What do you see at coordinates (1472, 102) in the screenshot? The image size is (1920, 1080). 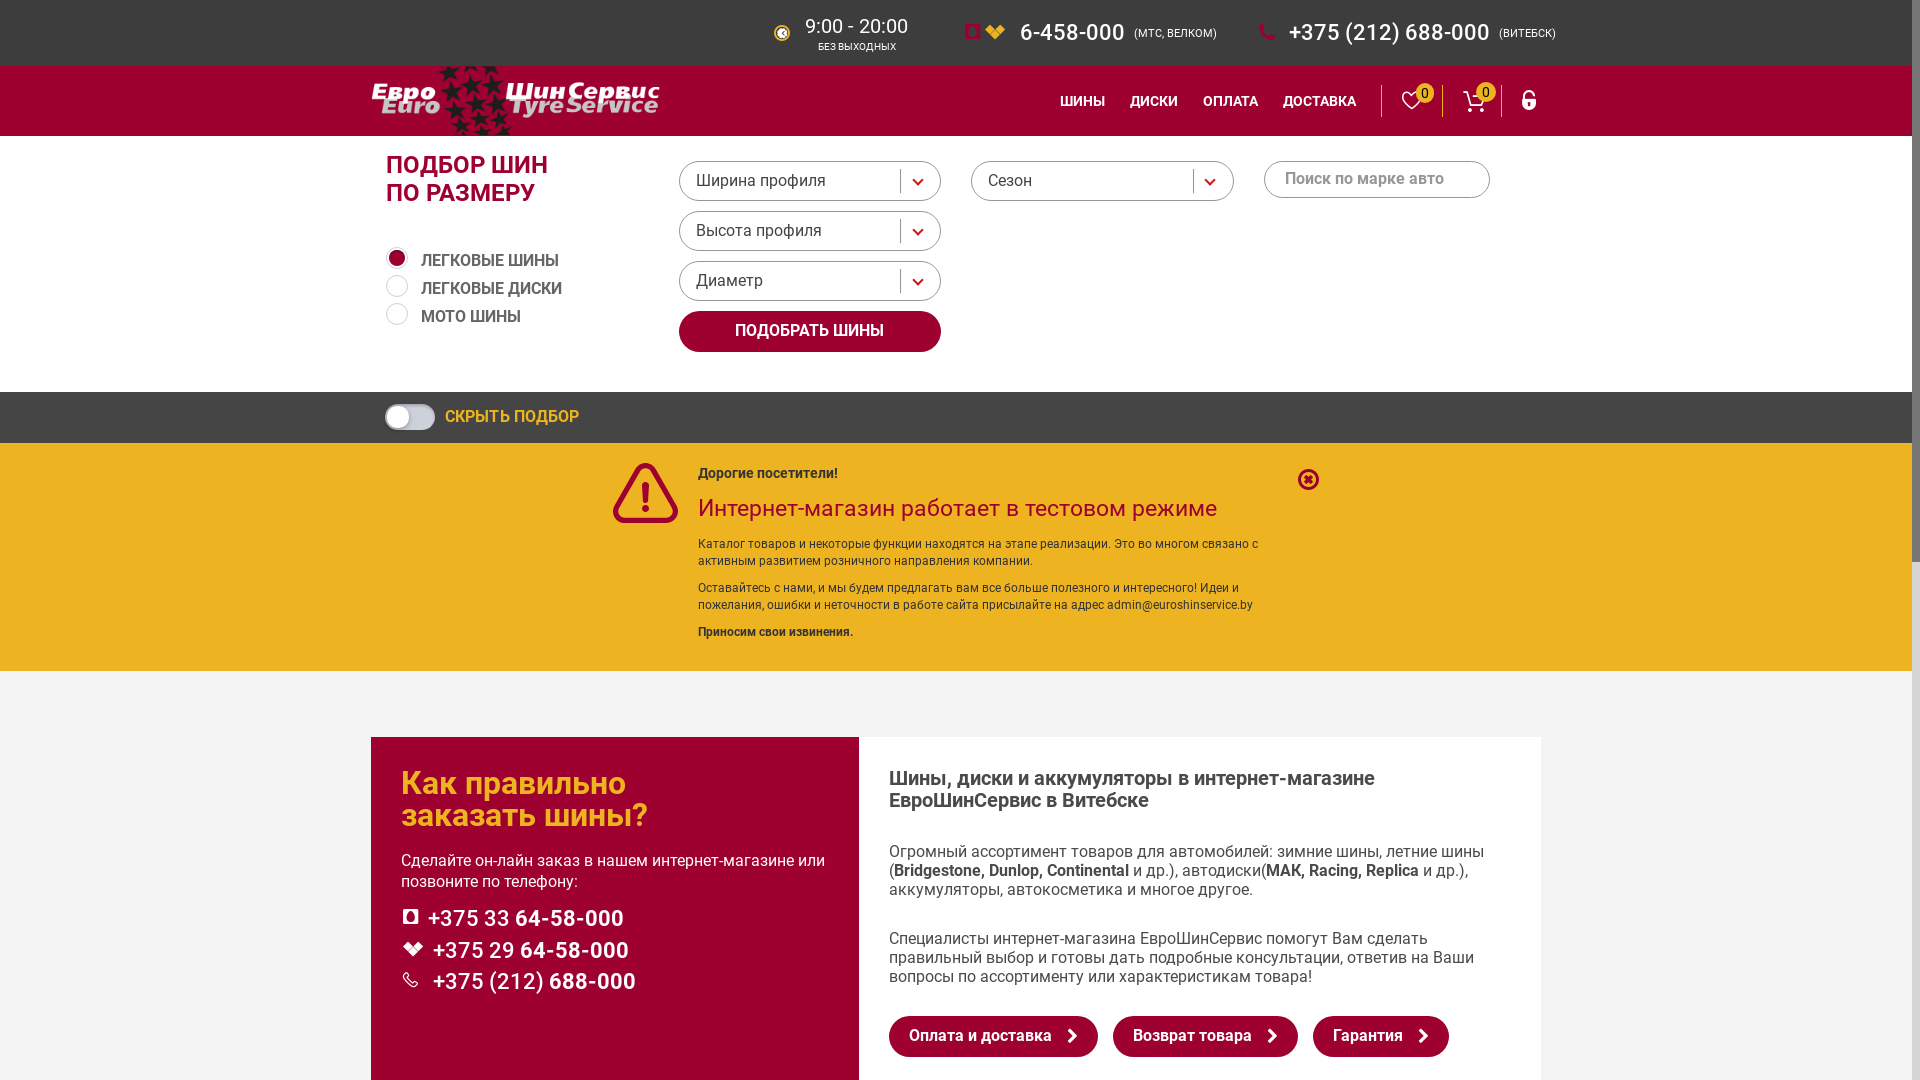 I see `0` at bounding box center [1472, 102].